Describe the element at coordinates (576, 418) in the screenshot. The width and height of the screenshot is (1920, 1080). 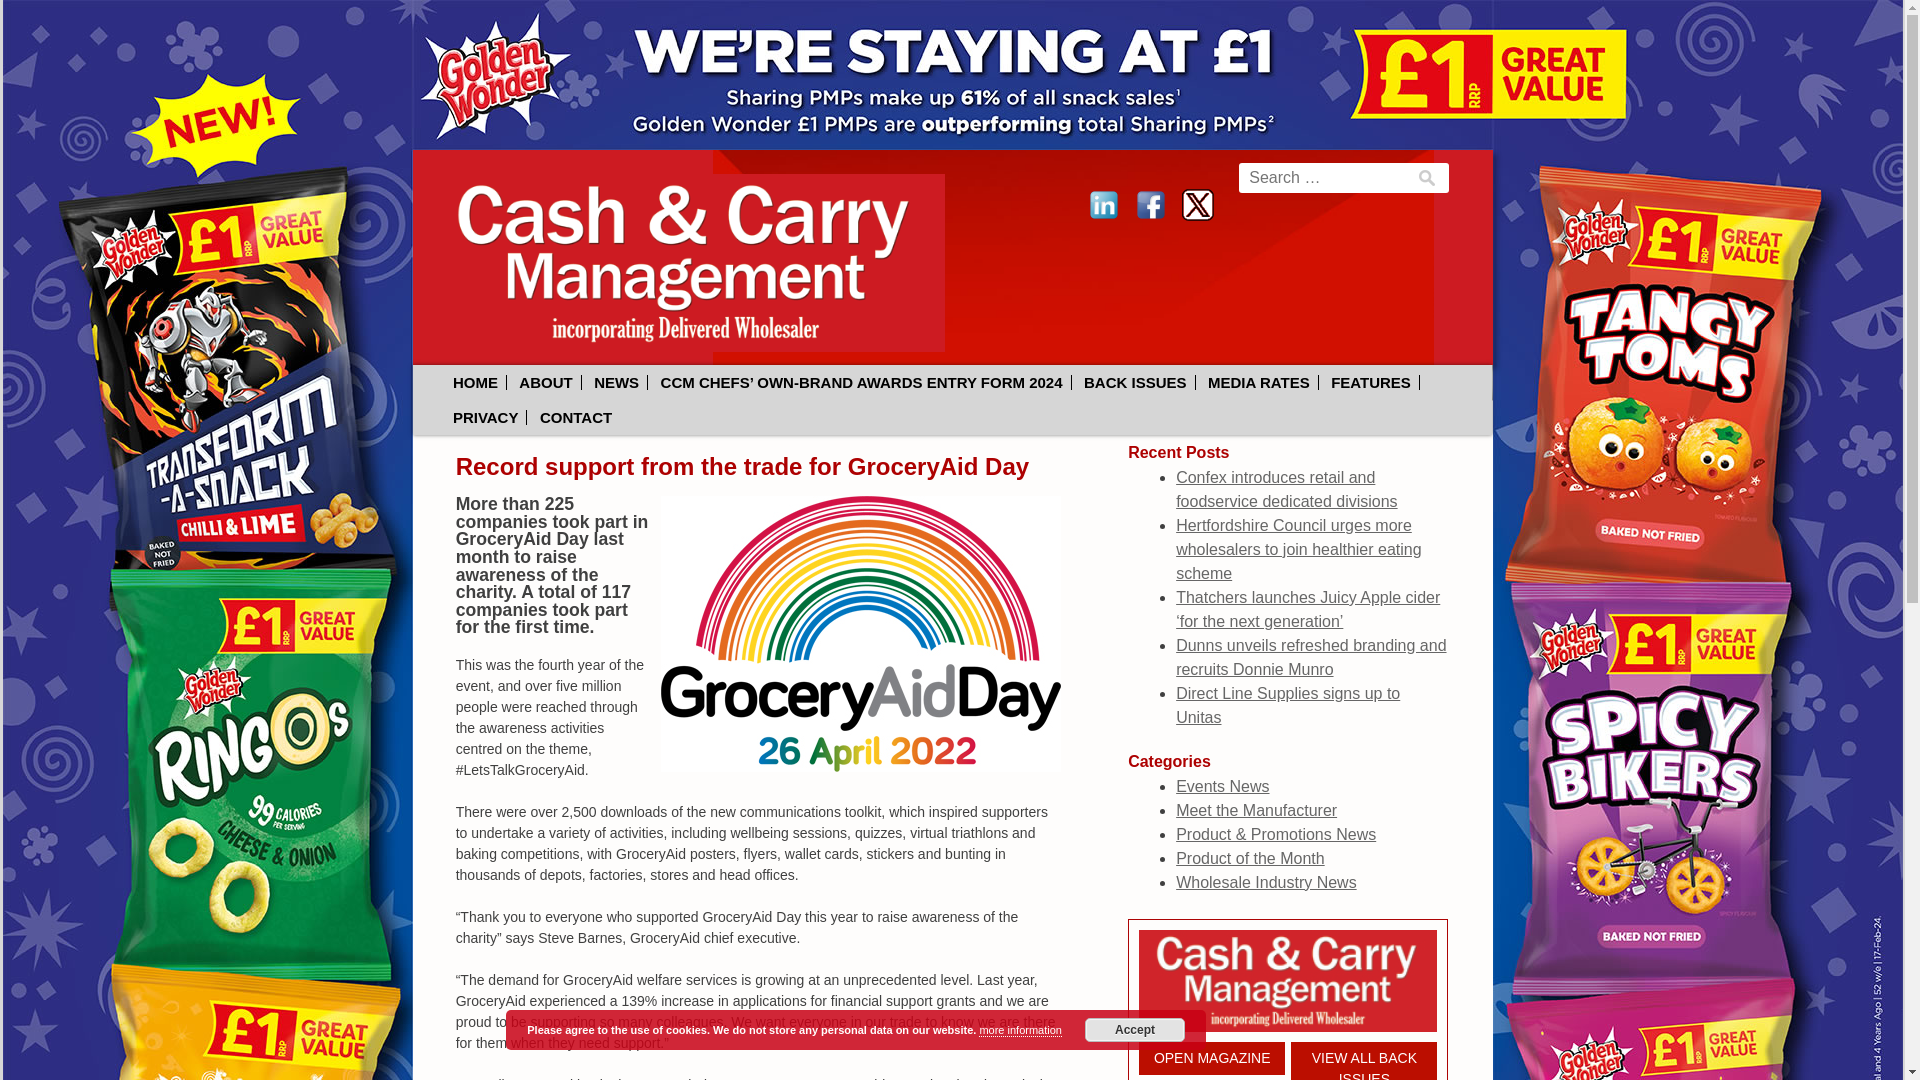
I see `CONTACT` at that location.